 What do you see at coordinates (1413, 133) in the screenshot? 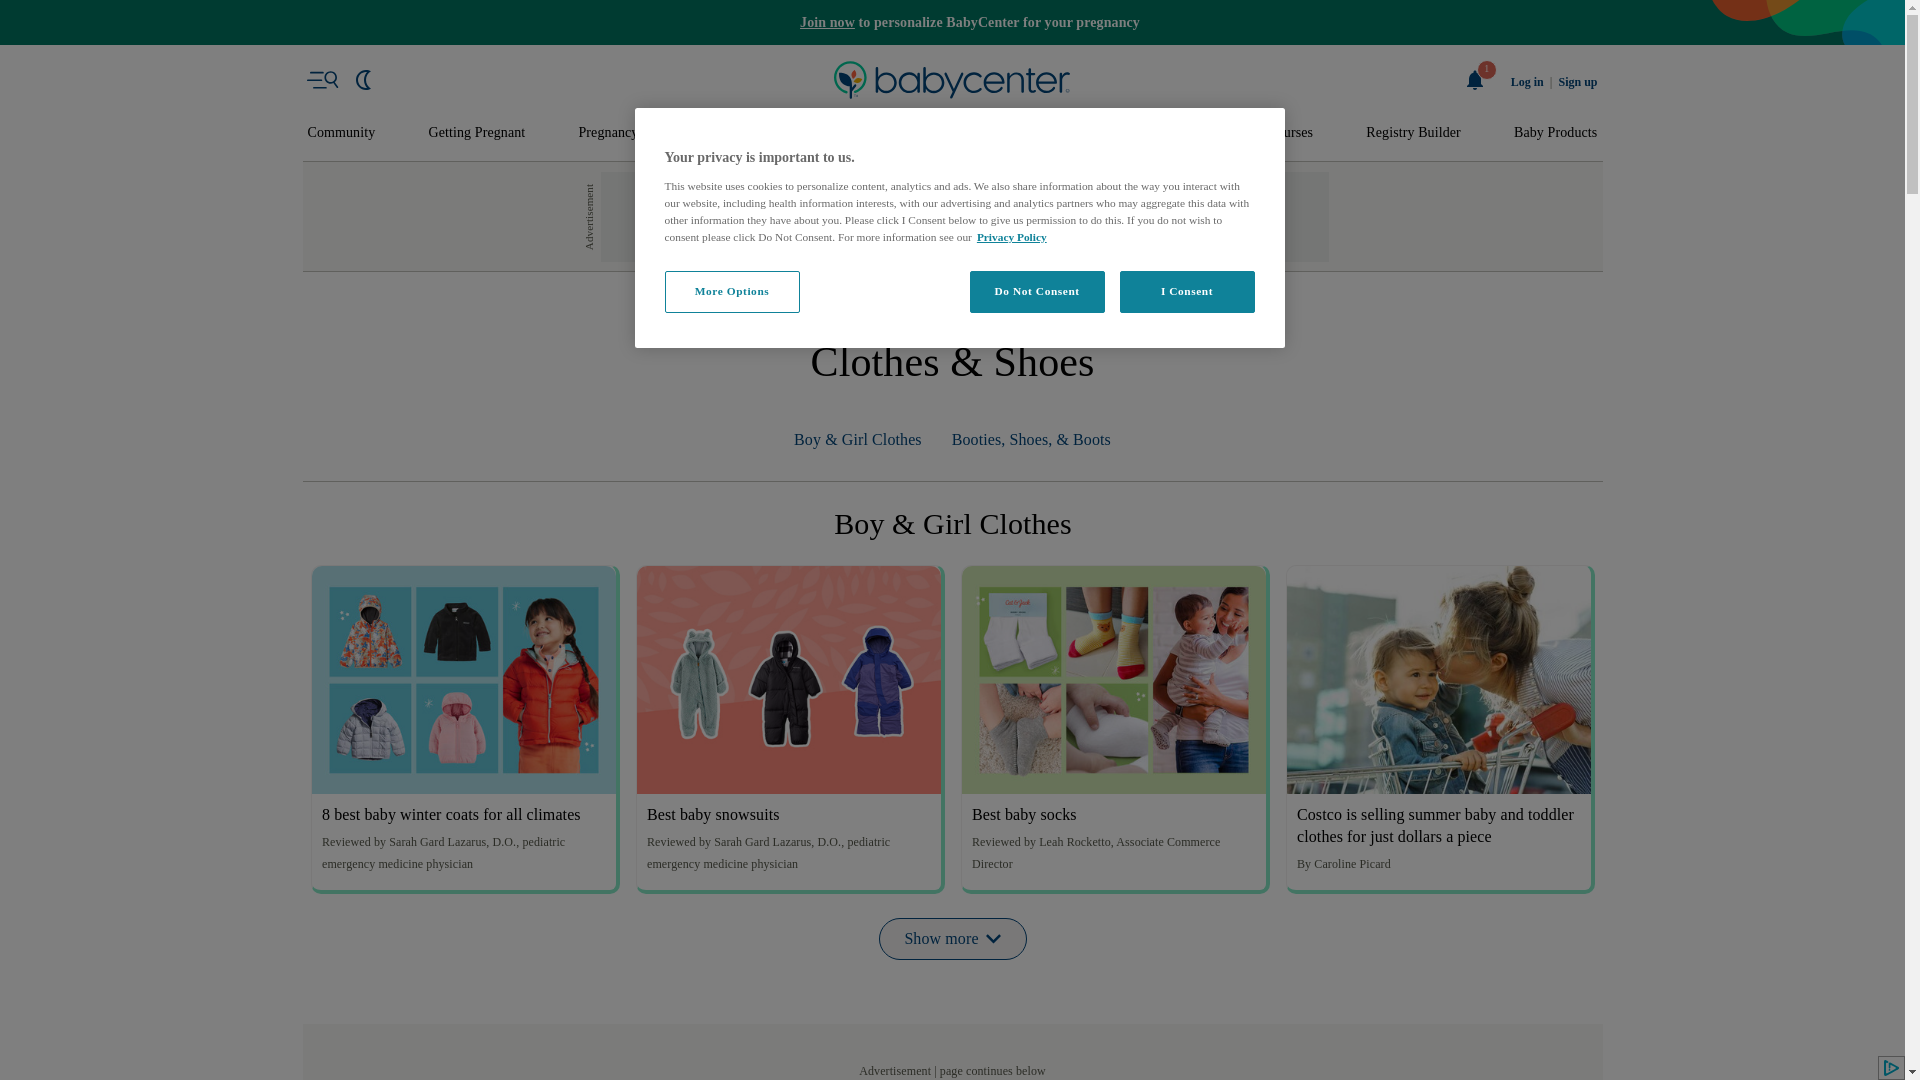
I see `Registry Builder` at bounding box center [1413, 133].